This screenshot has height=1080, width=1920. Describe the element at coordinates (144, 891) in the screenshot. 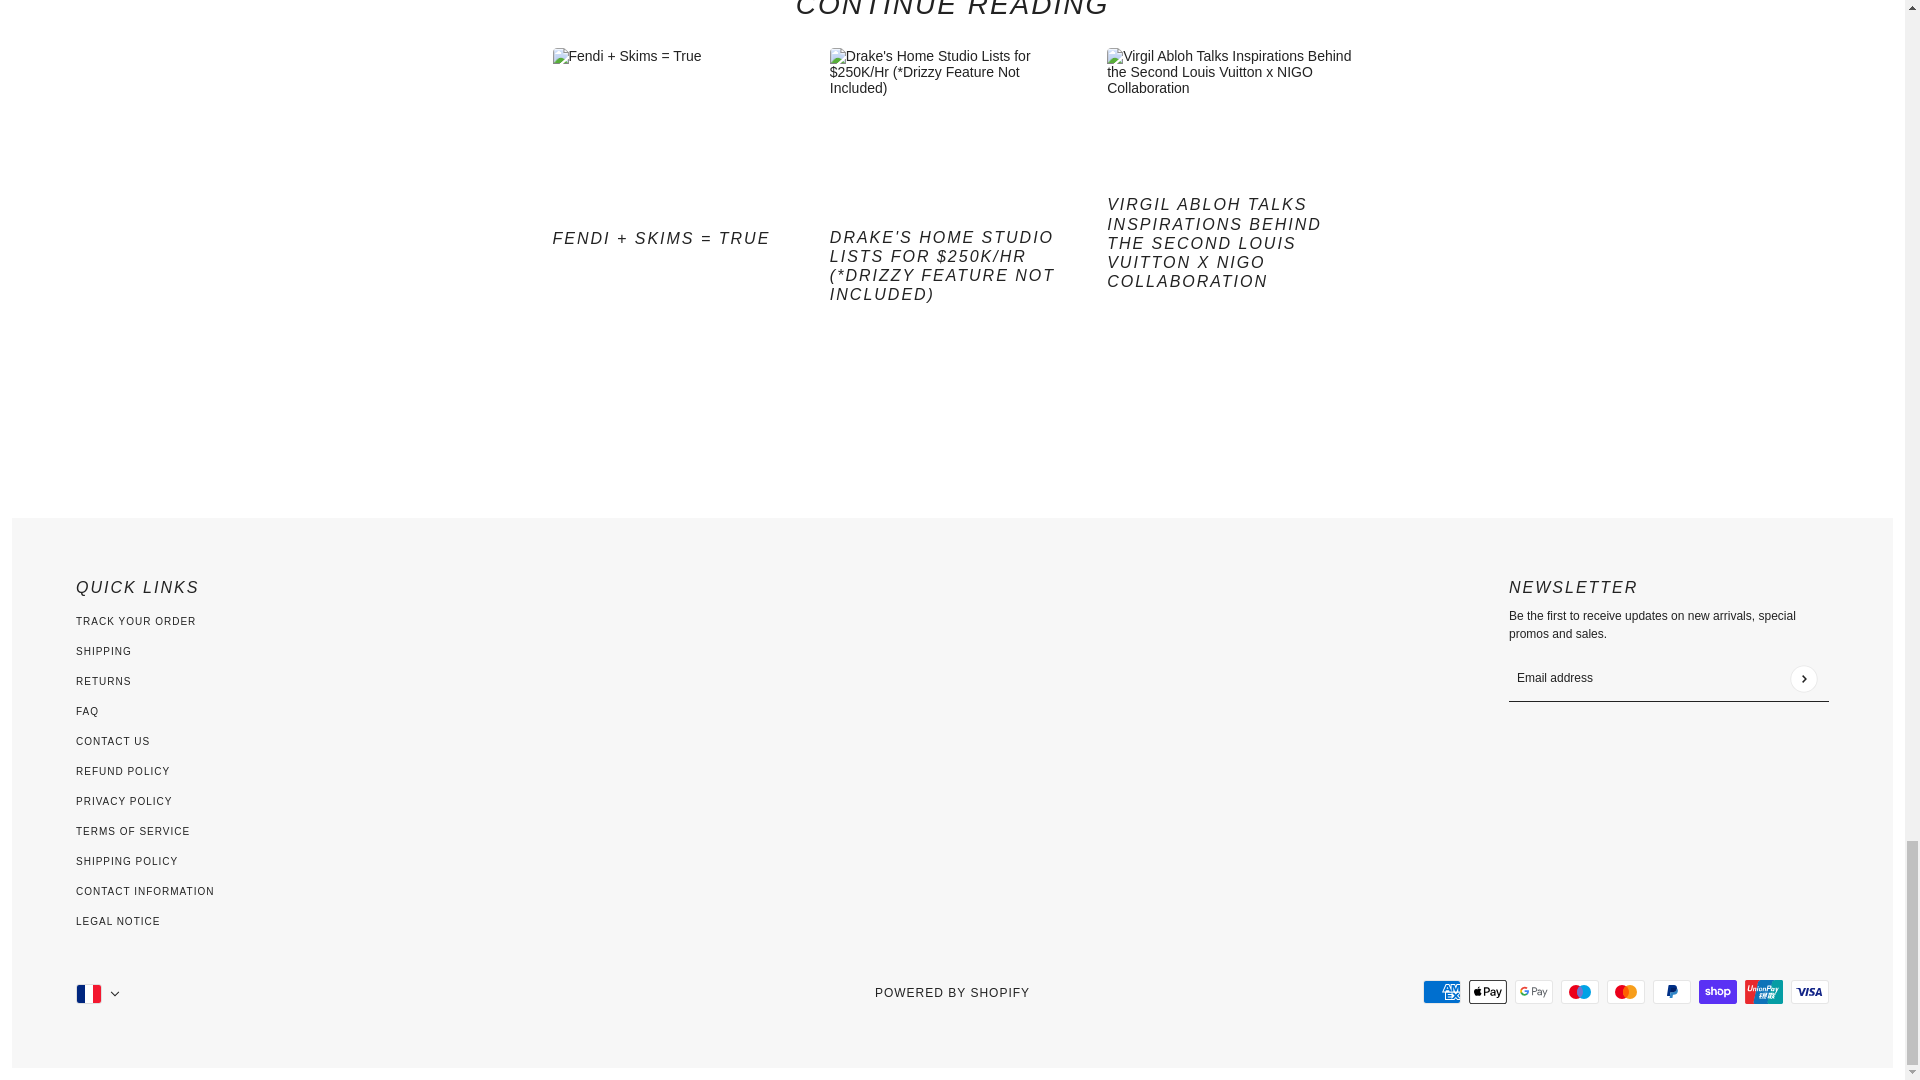

I see `Contact information` at that location.